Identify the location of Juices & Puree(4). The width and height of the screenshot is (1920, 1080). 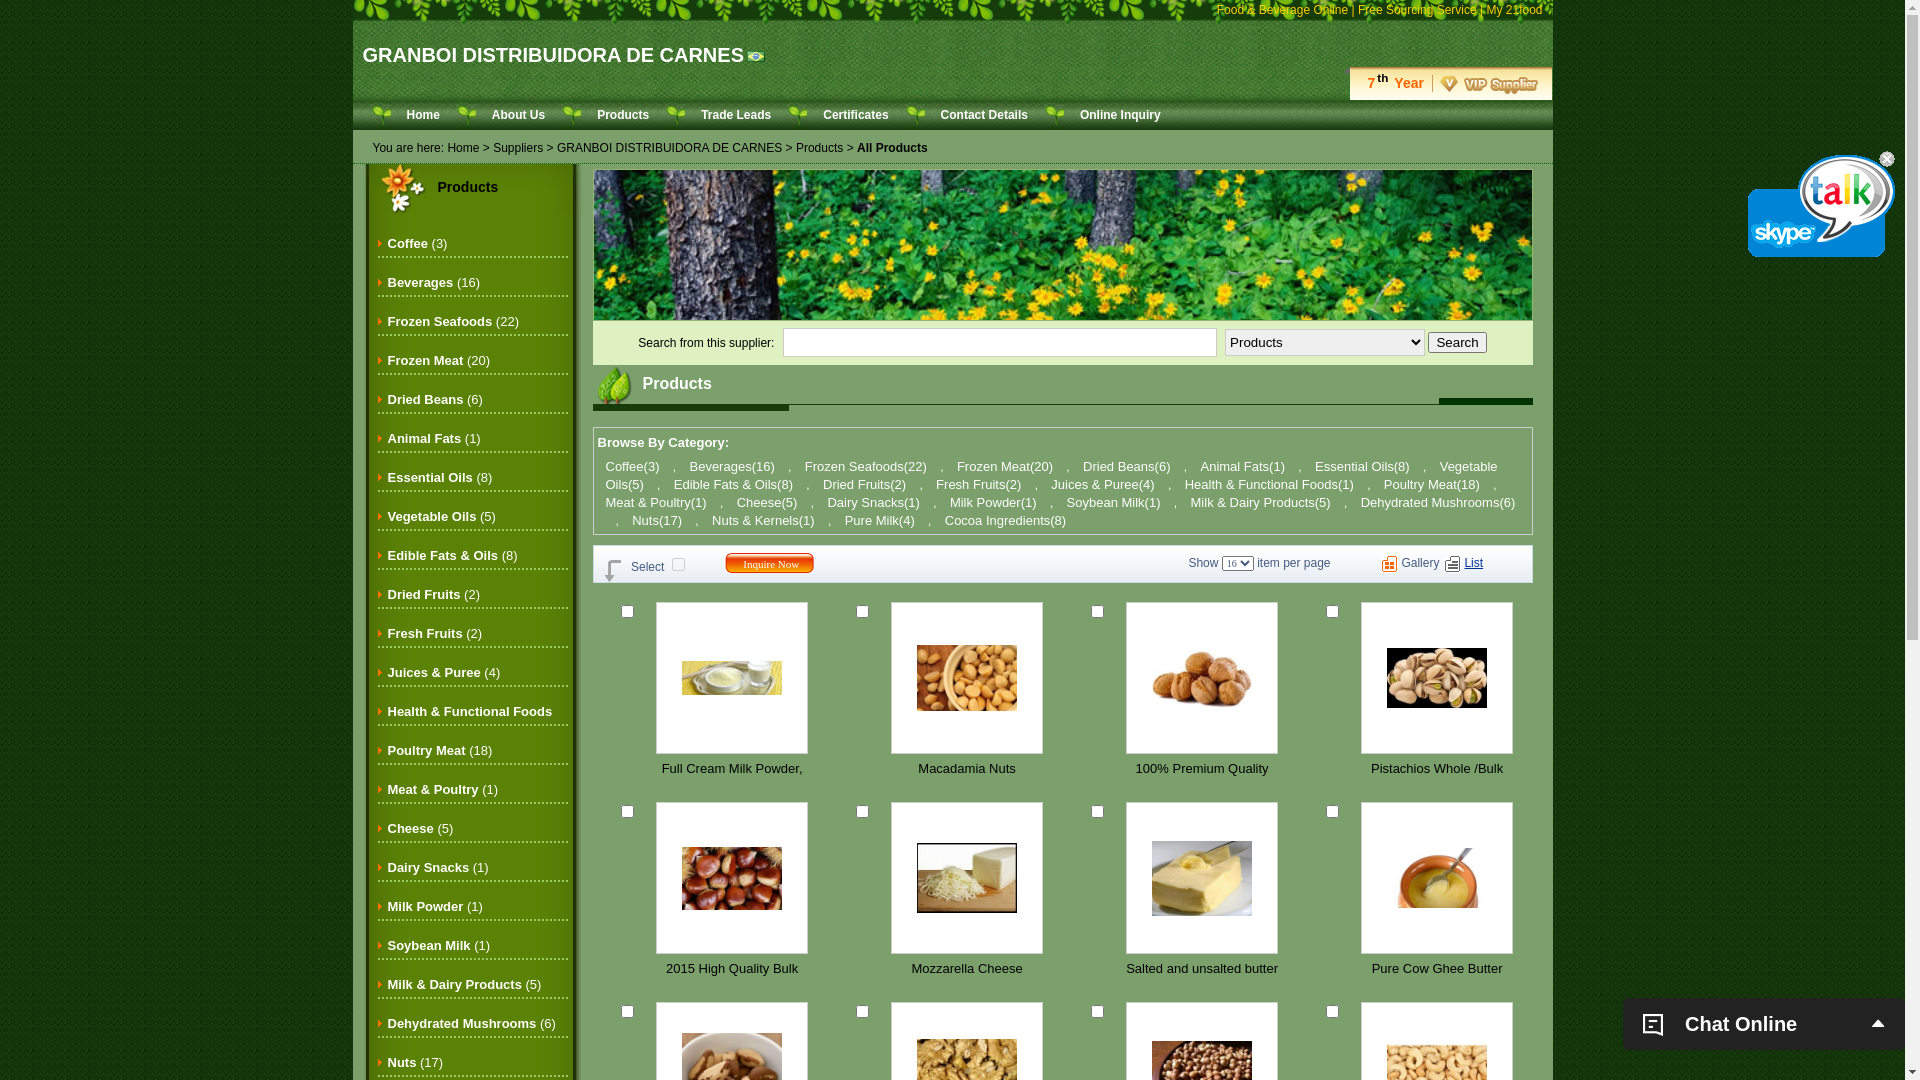
(1102, 484).